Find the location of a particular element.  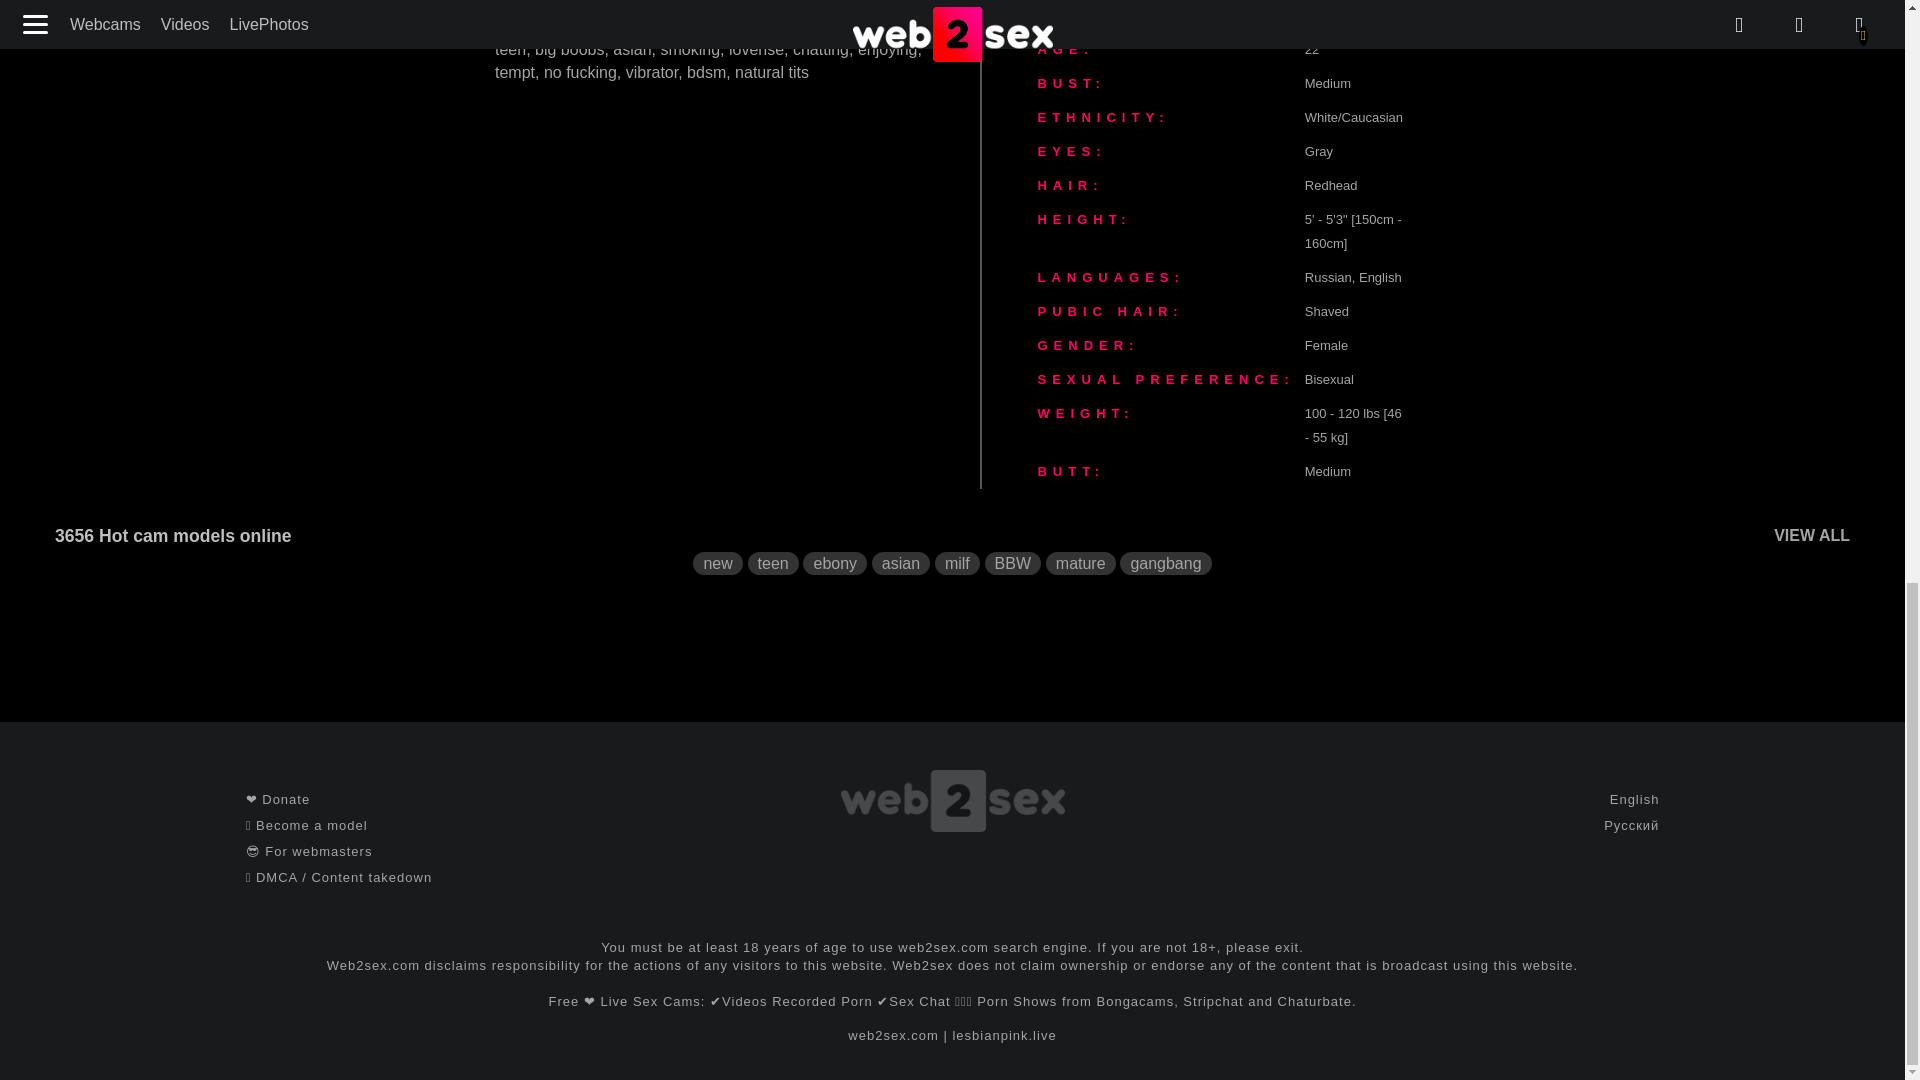

smoking is located at coordinates (690, 50).